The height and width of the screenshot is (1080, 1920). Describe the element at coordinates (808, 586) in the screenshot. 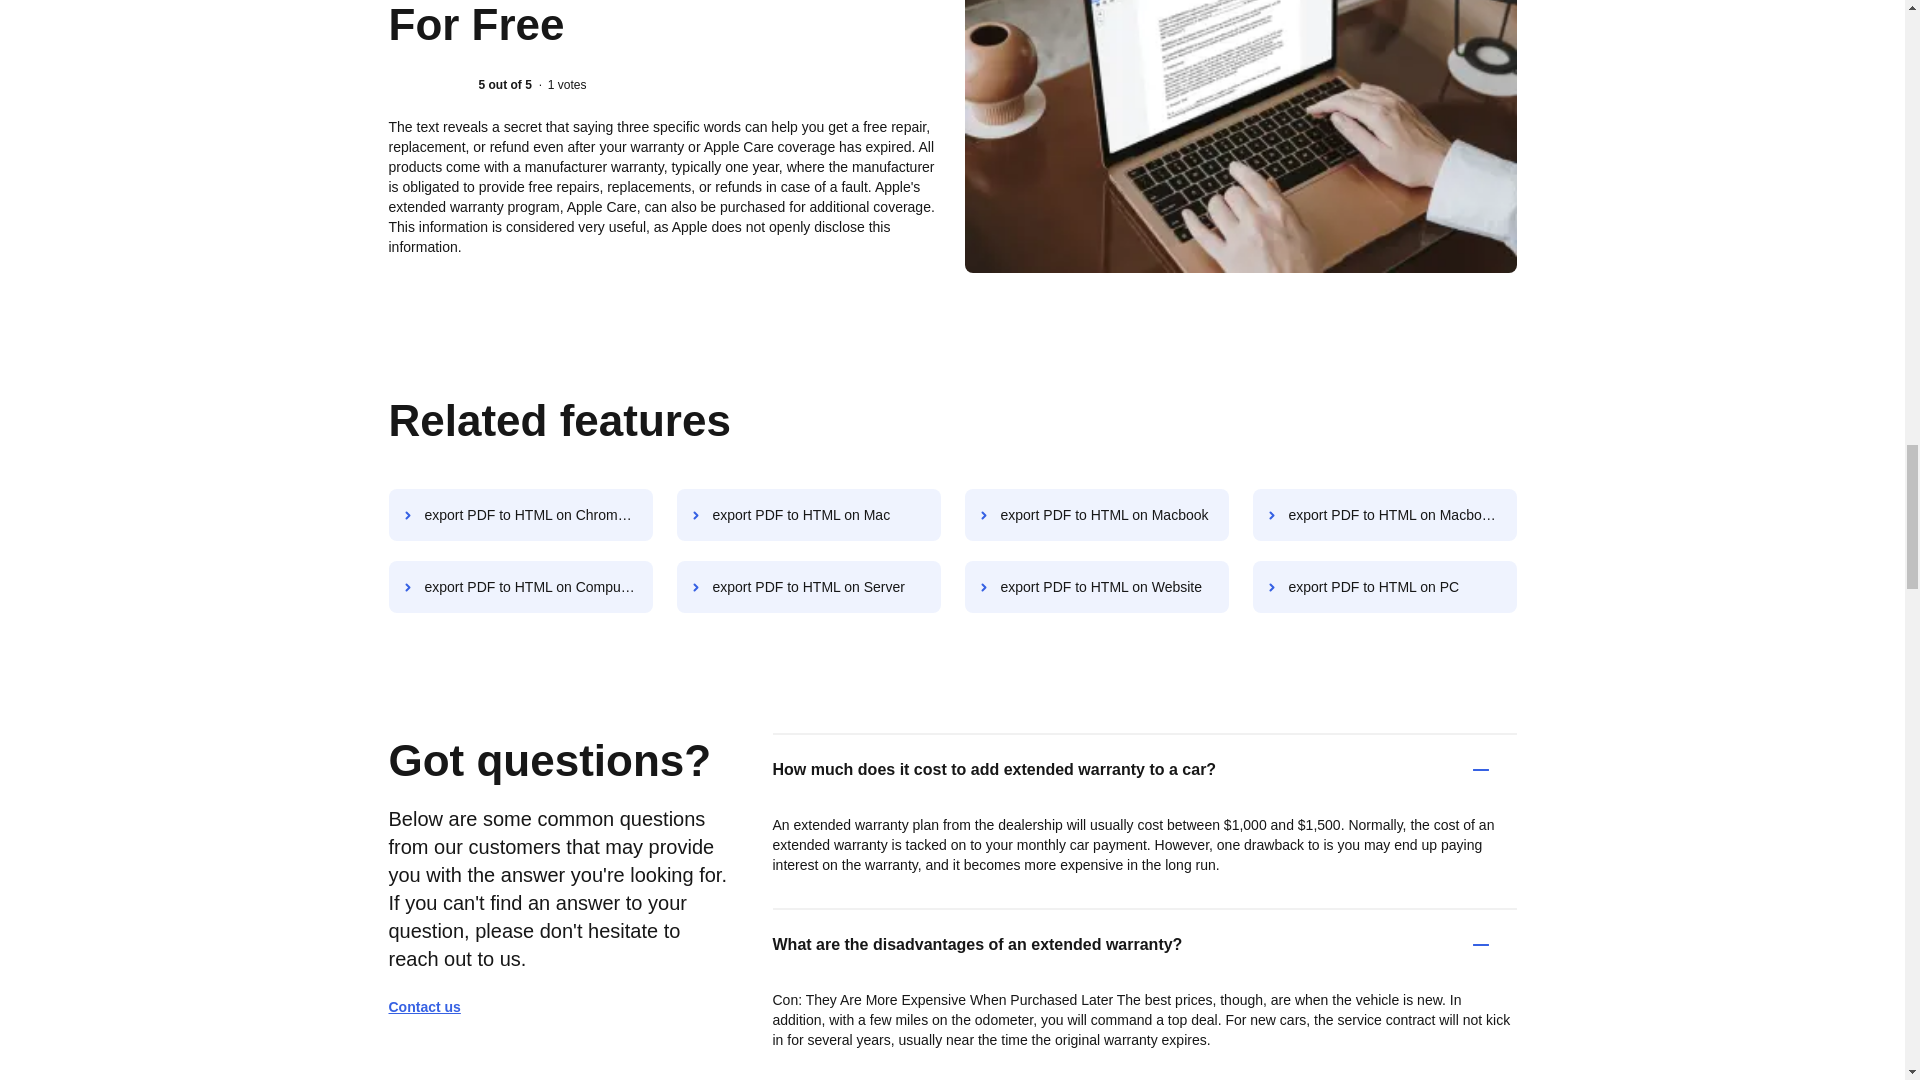

I see `export PDF to HTML on Server` at that location.